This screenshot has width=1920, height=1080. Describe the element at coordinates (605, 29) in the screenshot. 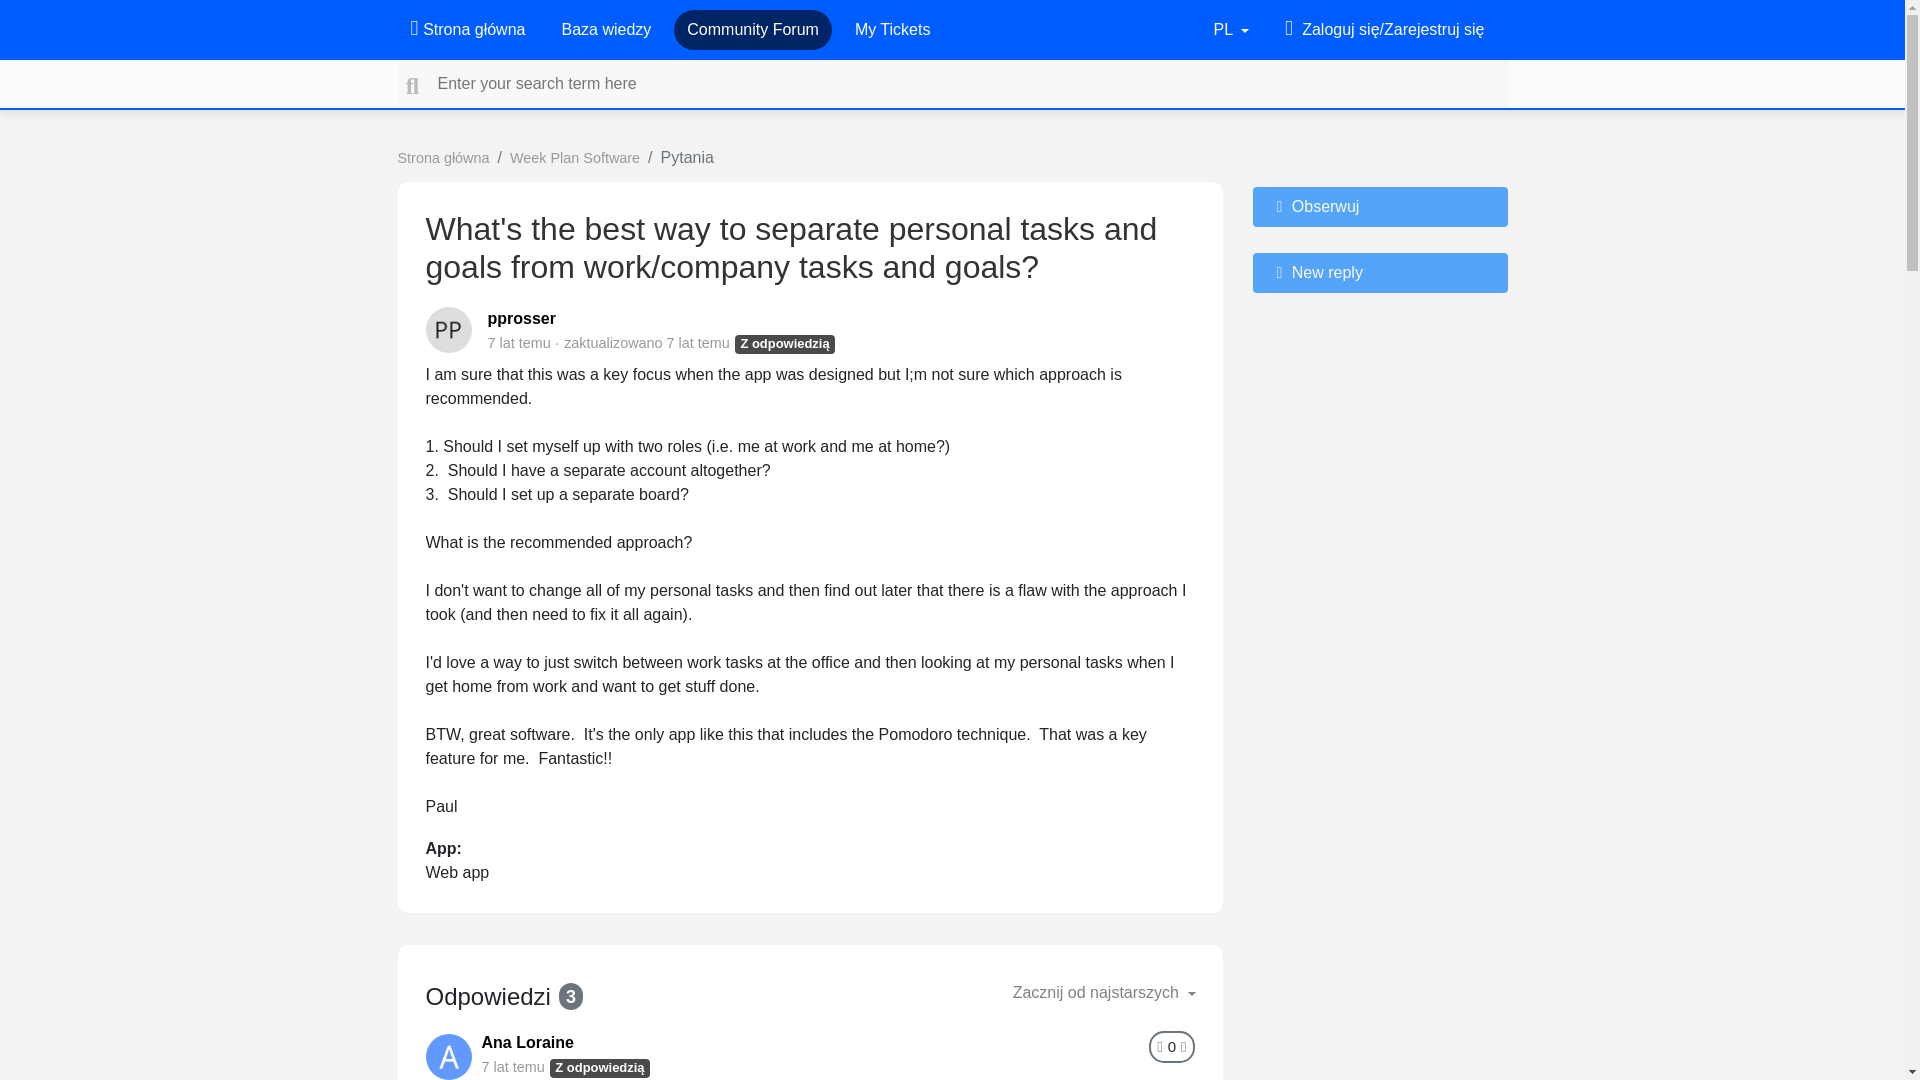

I see `Baza wiedzy` at that location.